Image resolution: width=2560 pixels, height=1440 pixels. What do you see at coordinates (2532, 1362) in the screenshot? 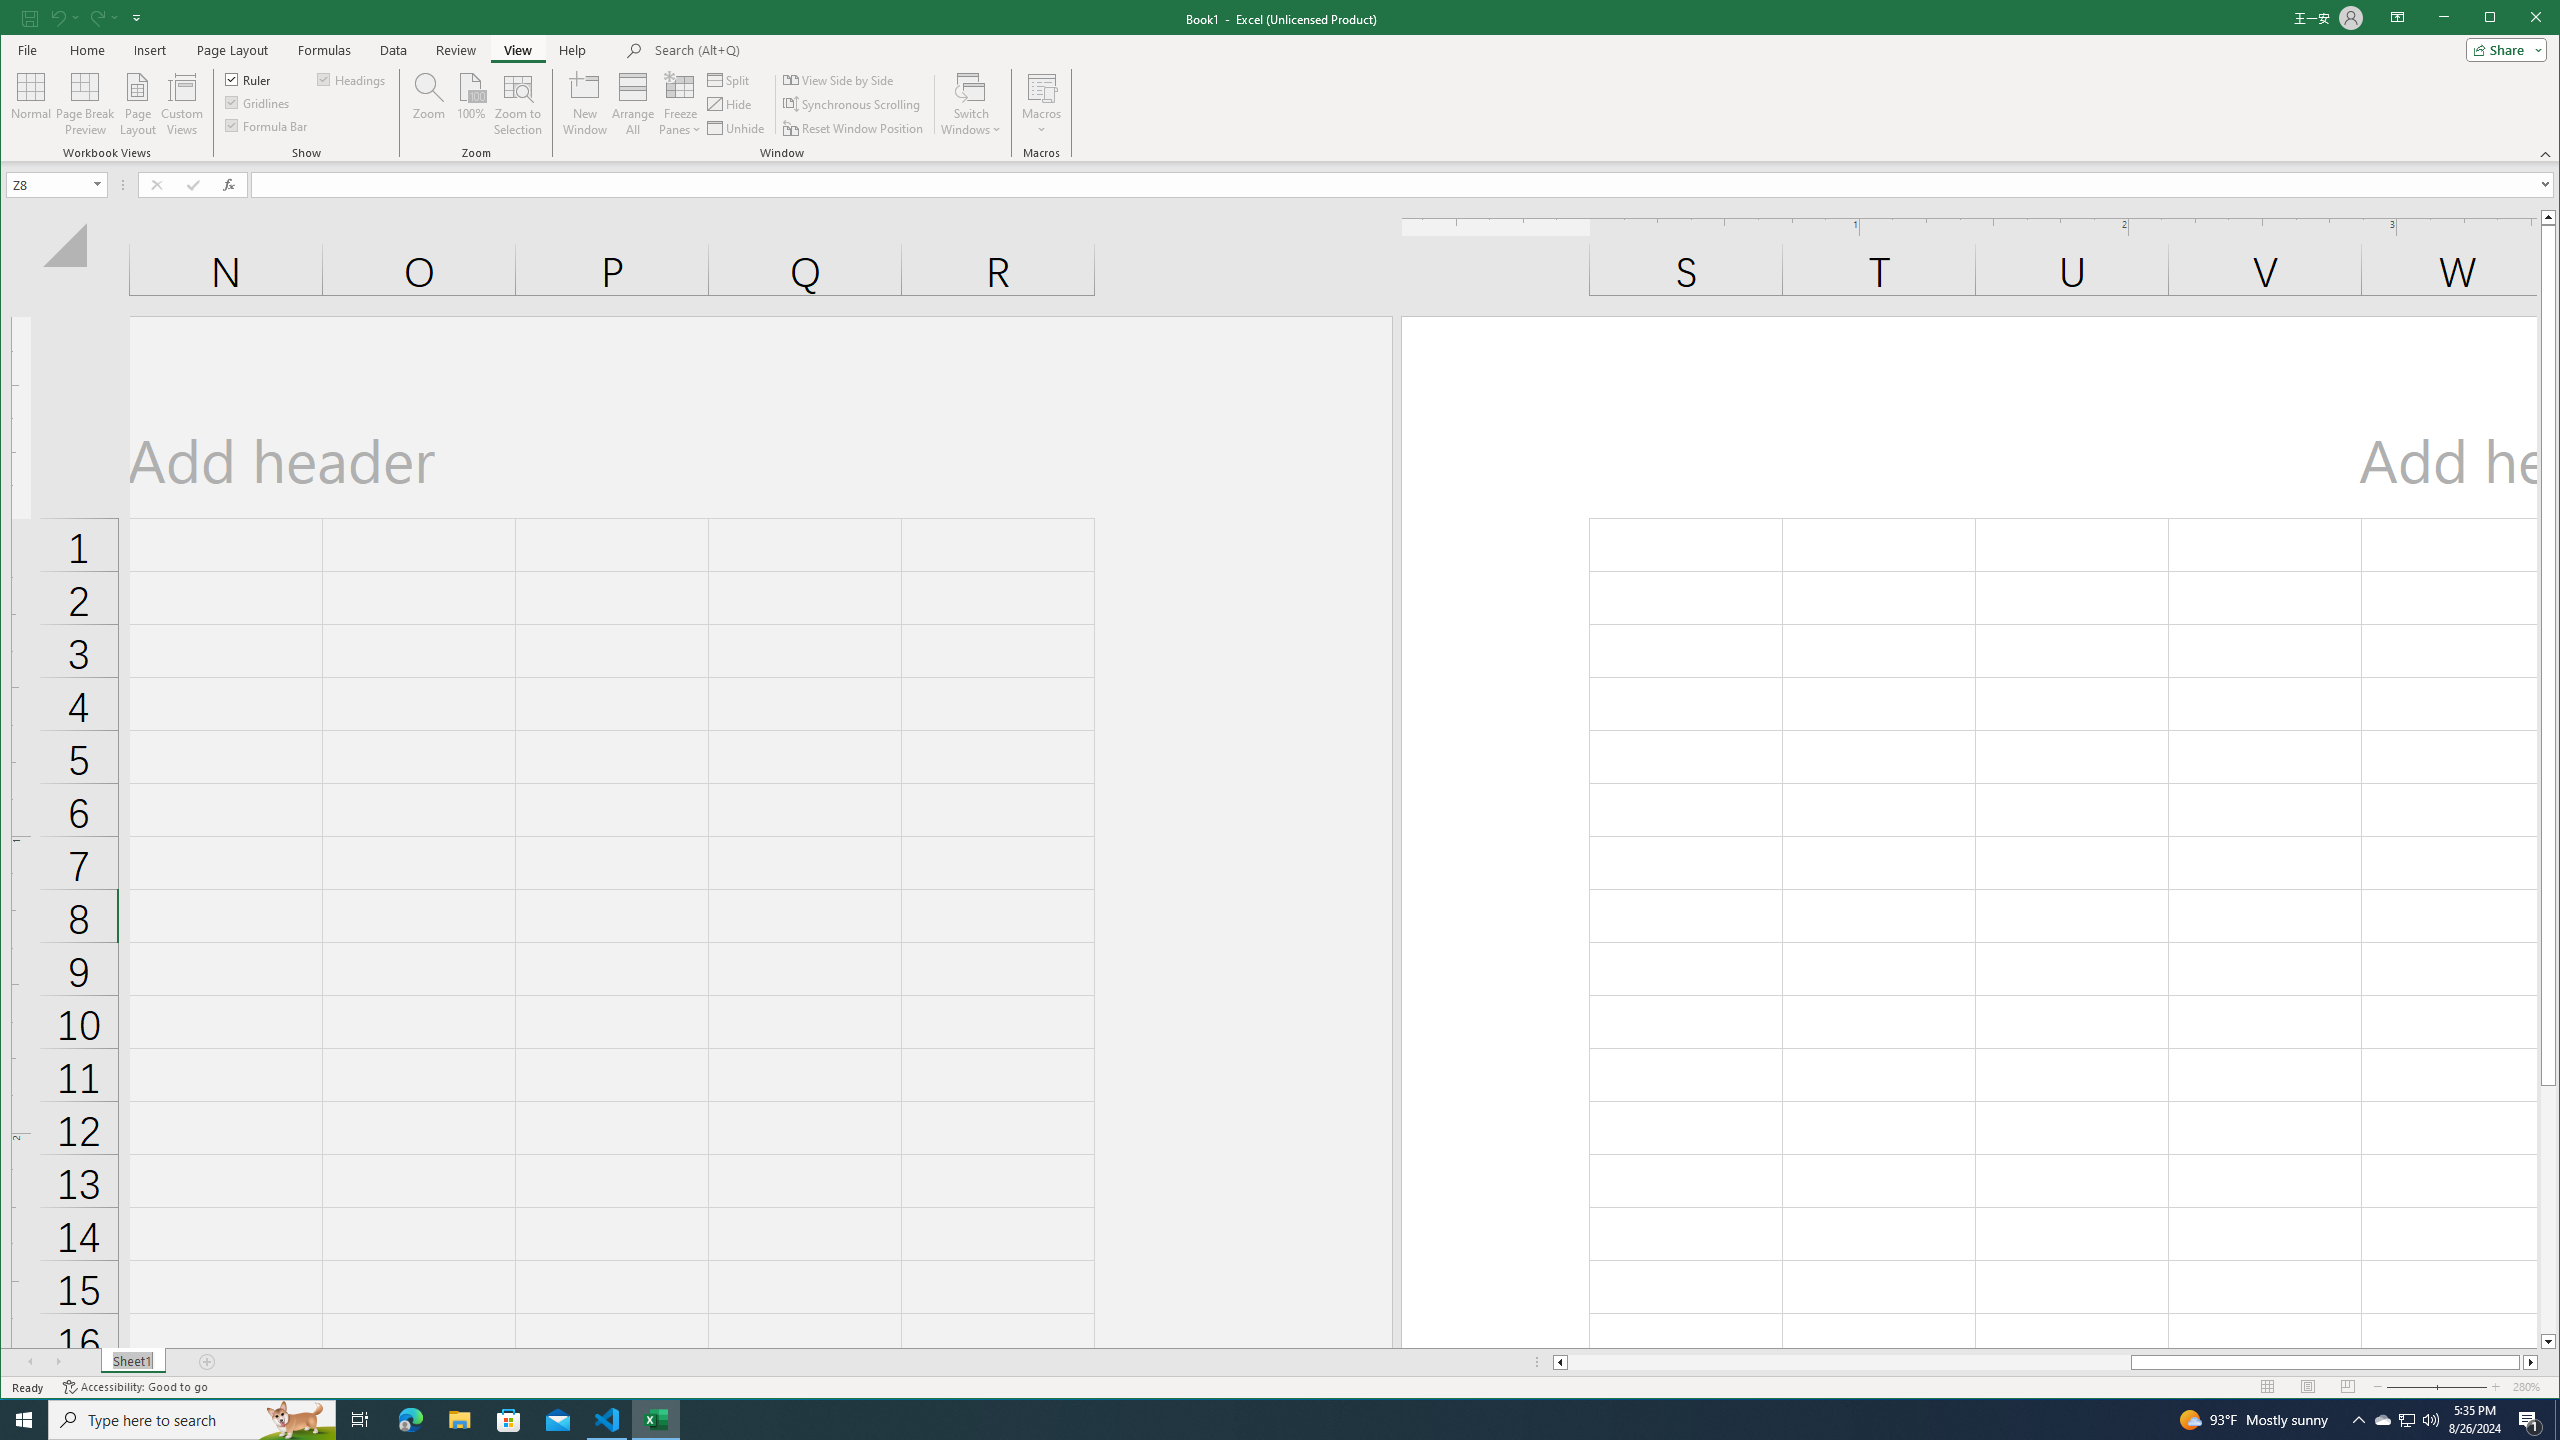
I see `Column right` at bounding box center [2532, 1362].